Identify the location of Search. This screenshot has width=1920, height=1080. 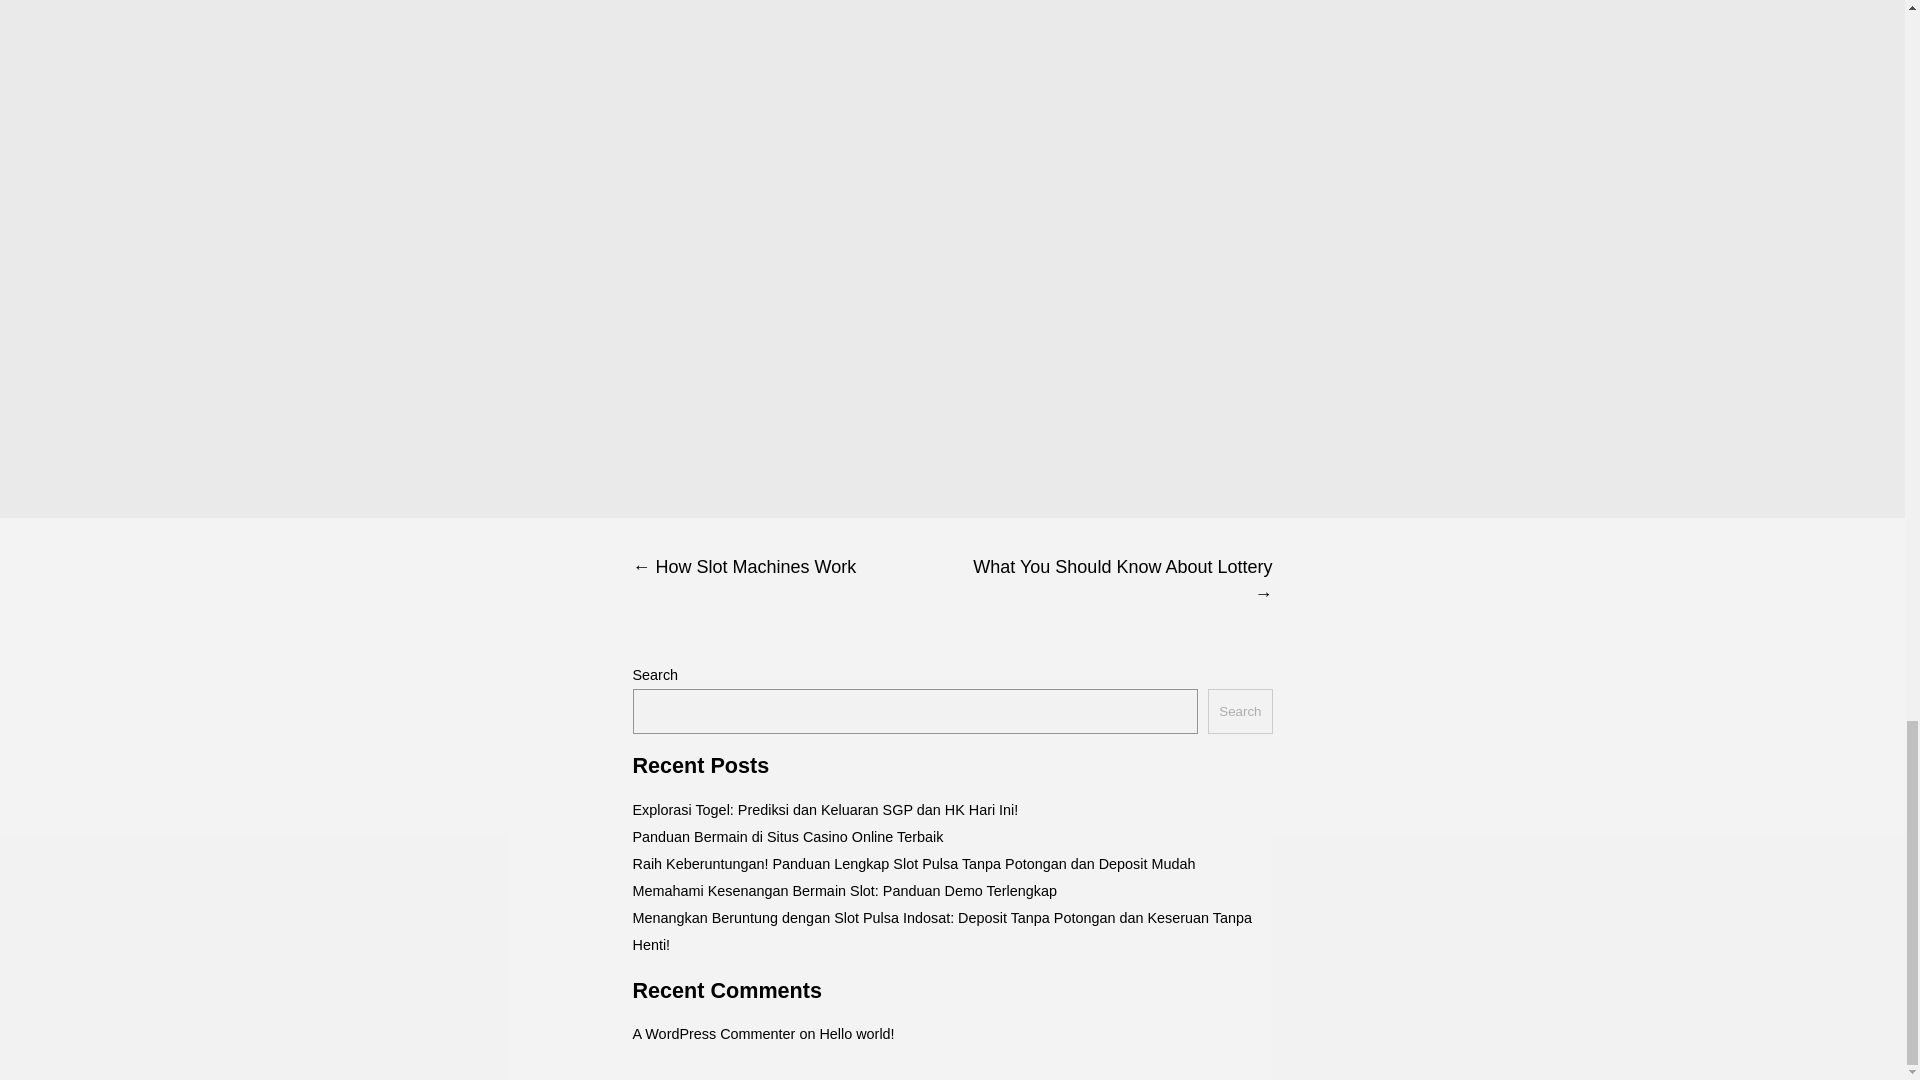
(1239, 712).